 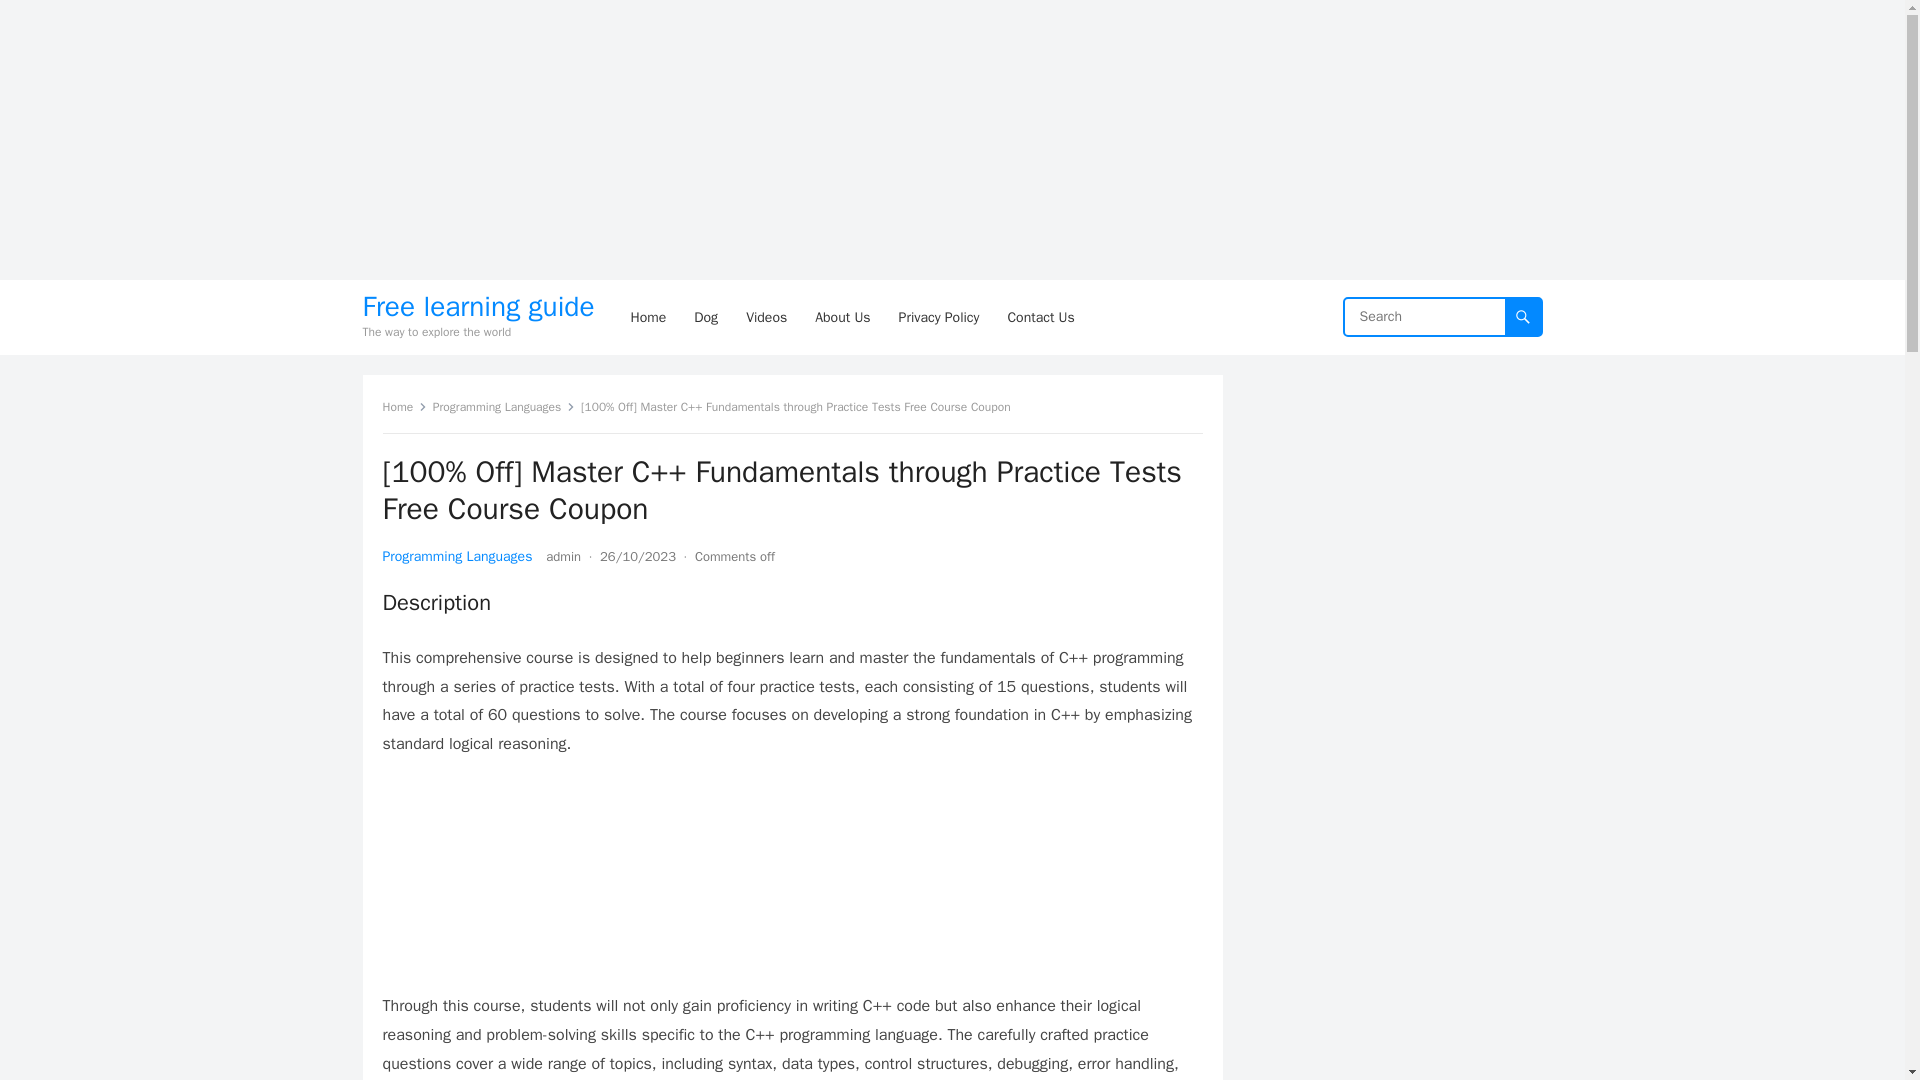 I want to click on Home, so click(x=404, y=406).